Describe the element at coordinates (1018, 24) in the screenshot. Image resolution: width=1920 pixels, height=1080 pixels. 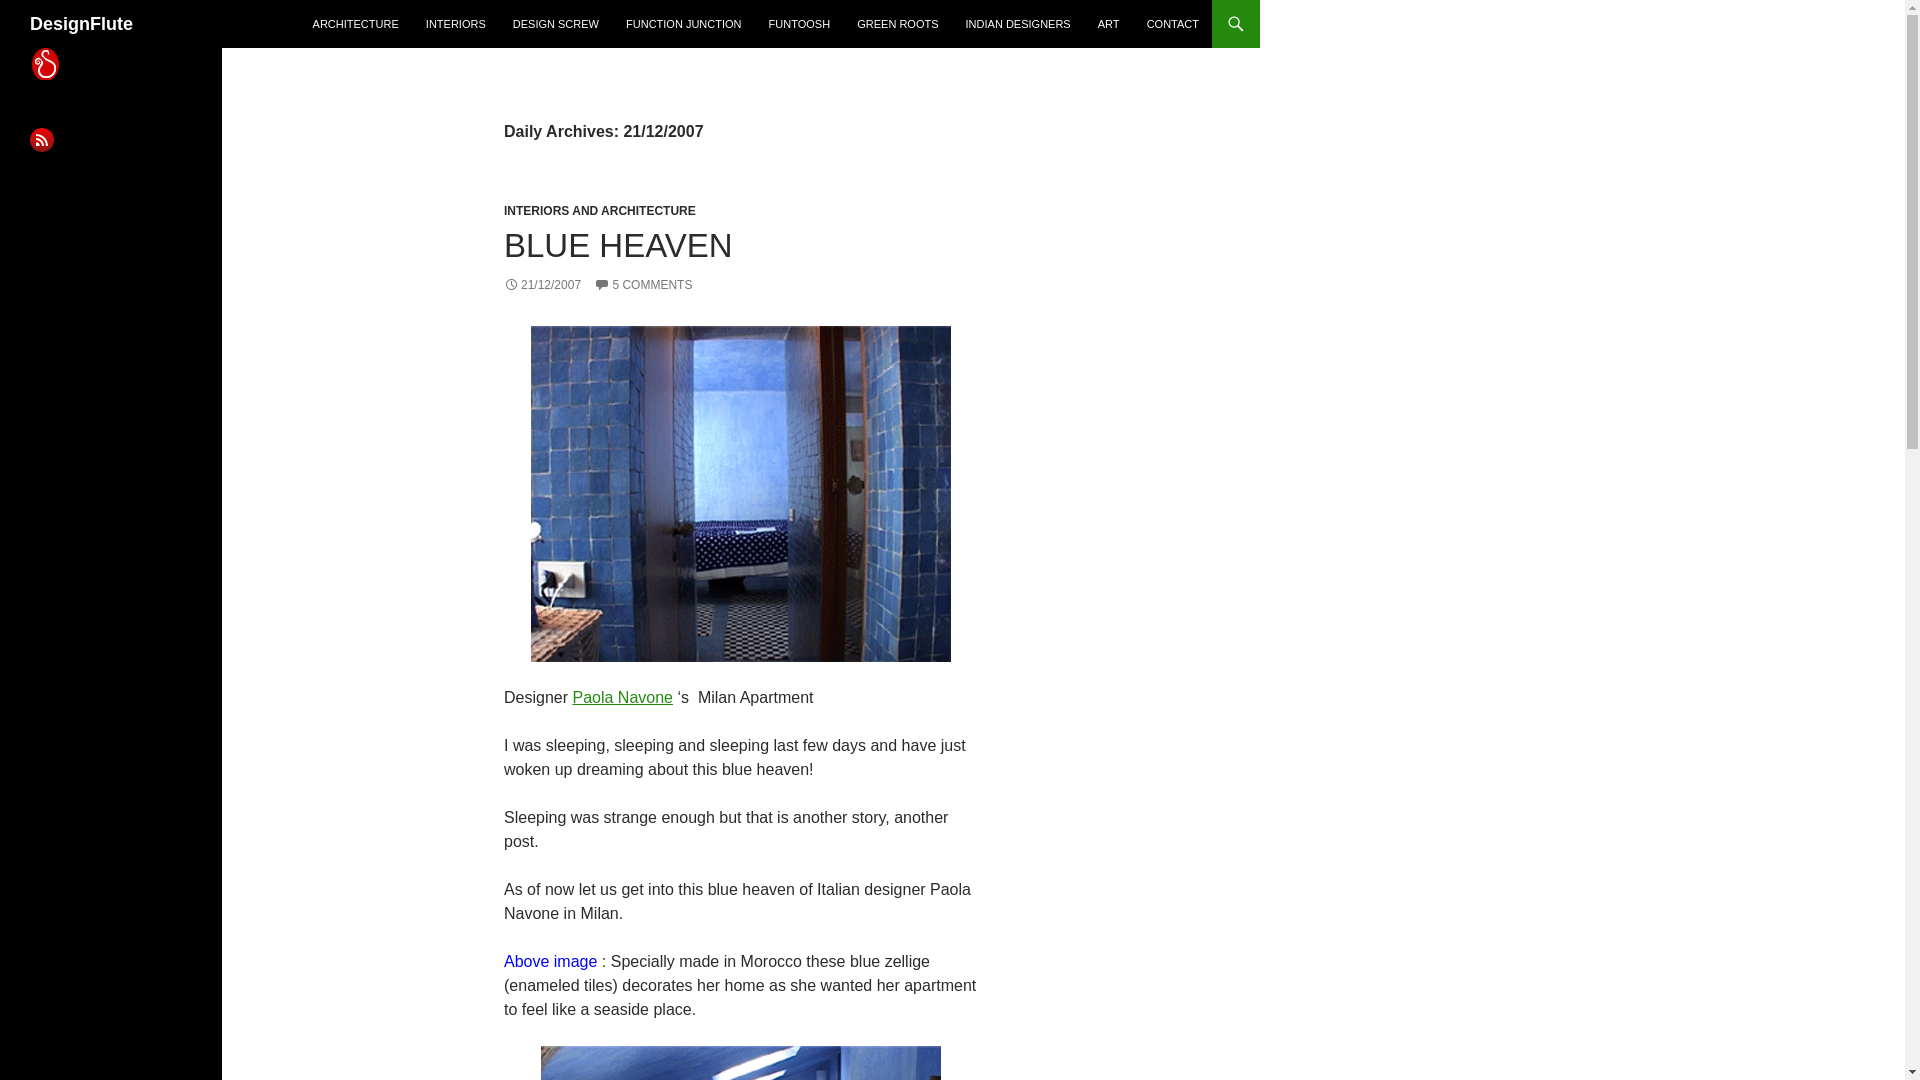
I see `INDIAN DESIGNERS` at that location.